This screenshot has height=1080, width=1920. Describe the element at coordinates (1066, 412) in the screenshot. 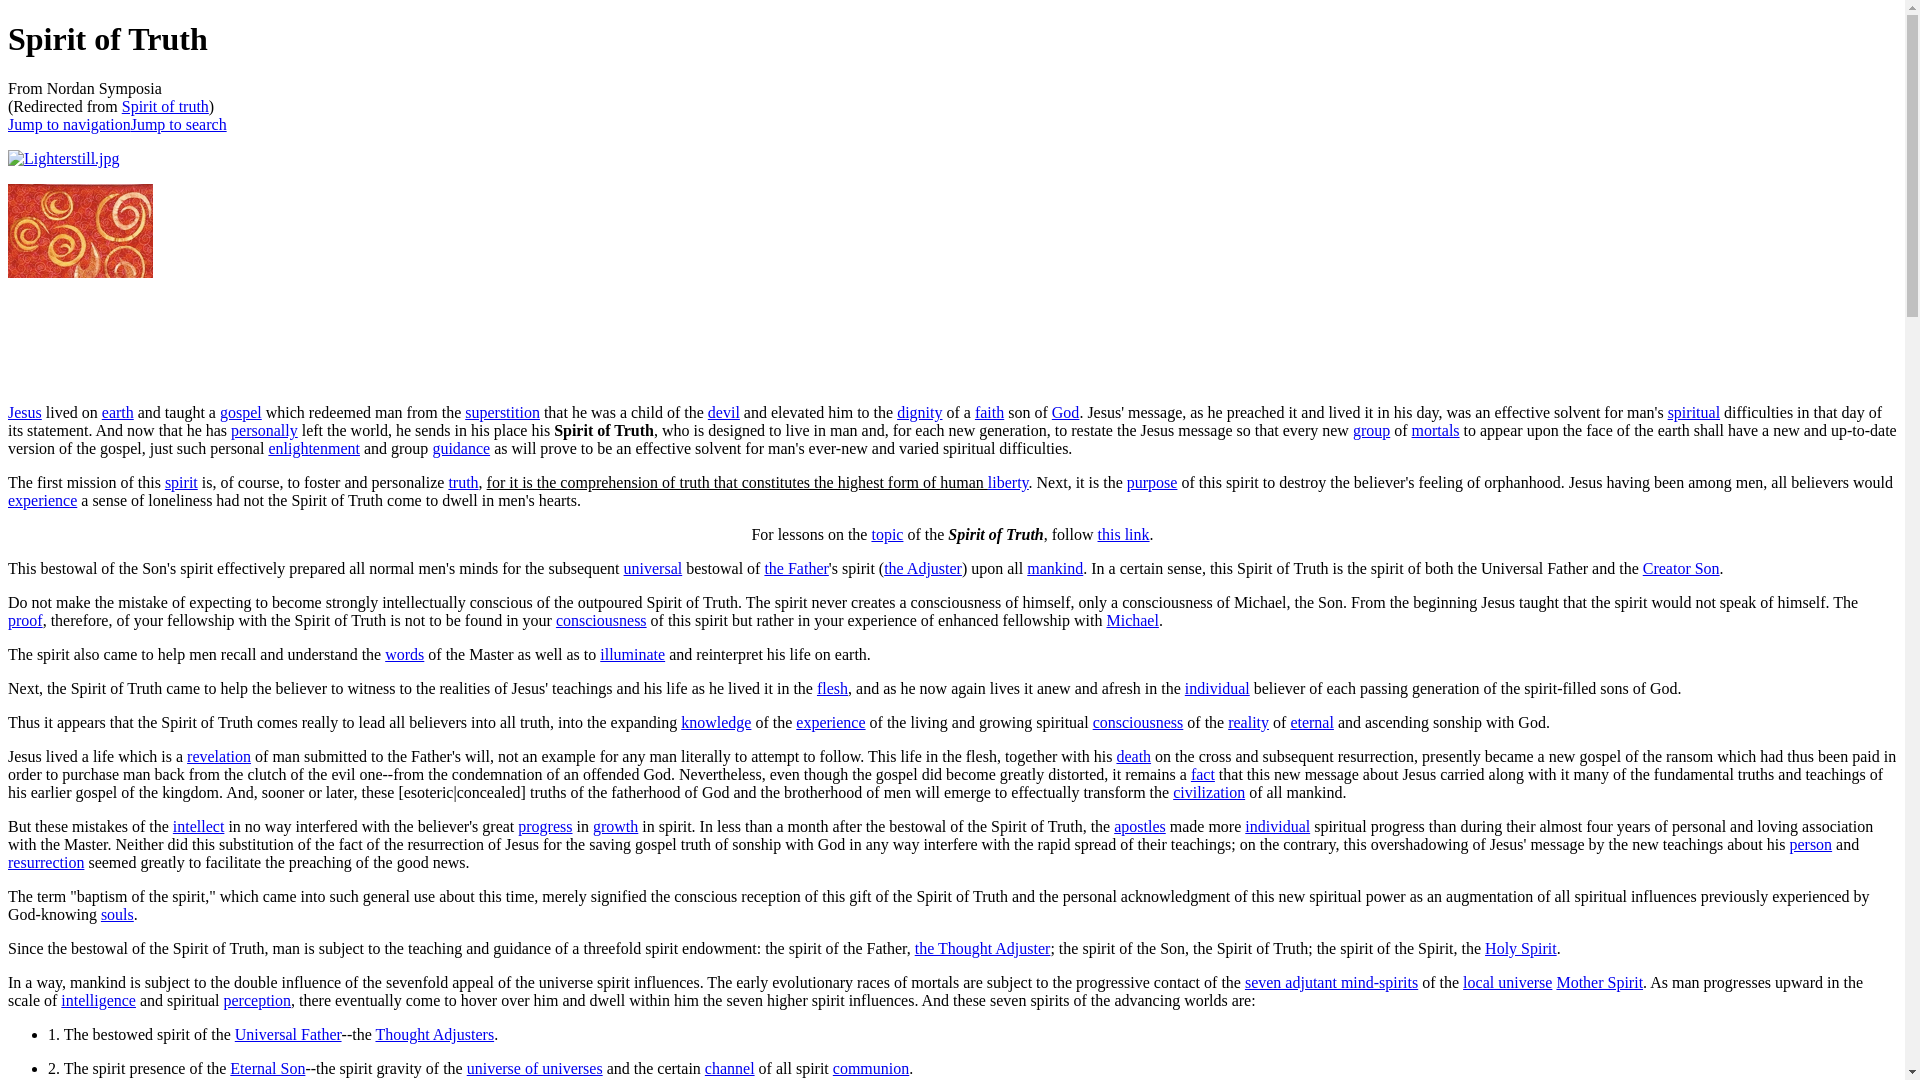

I see `God` at that location.